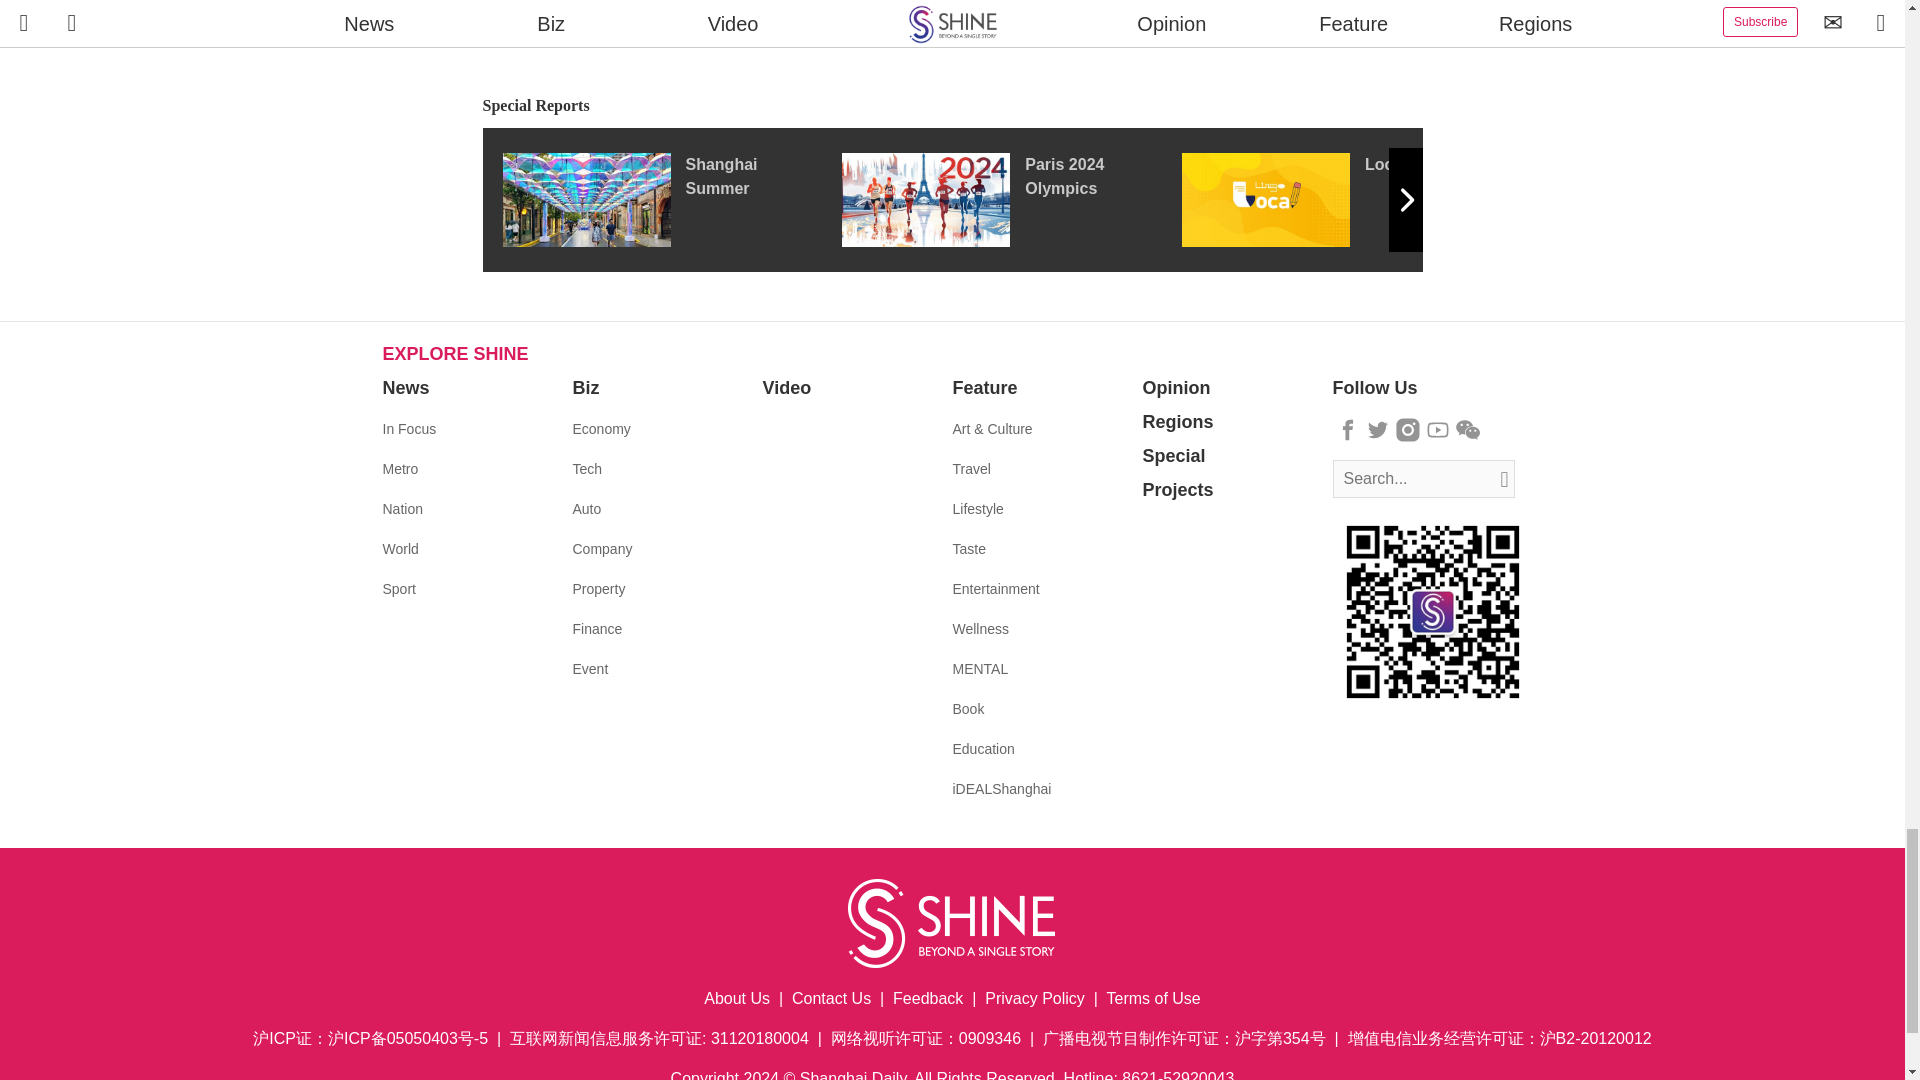 The image size is (1920, 1080). Describe the element at coordinates (1351, 200) in the screenshot. I see `Local Lingo` at that location.